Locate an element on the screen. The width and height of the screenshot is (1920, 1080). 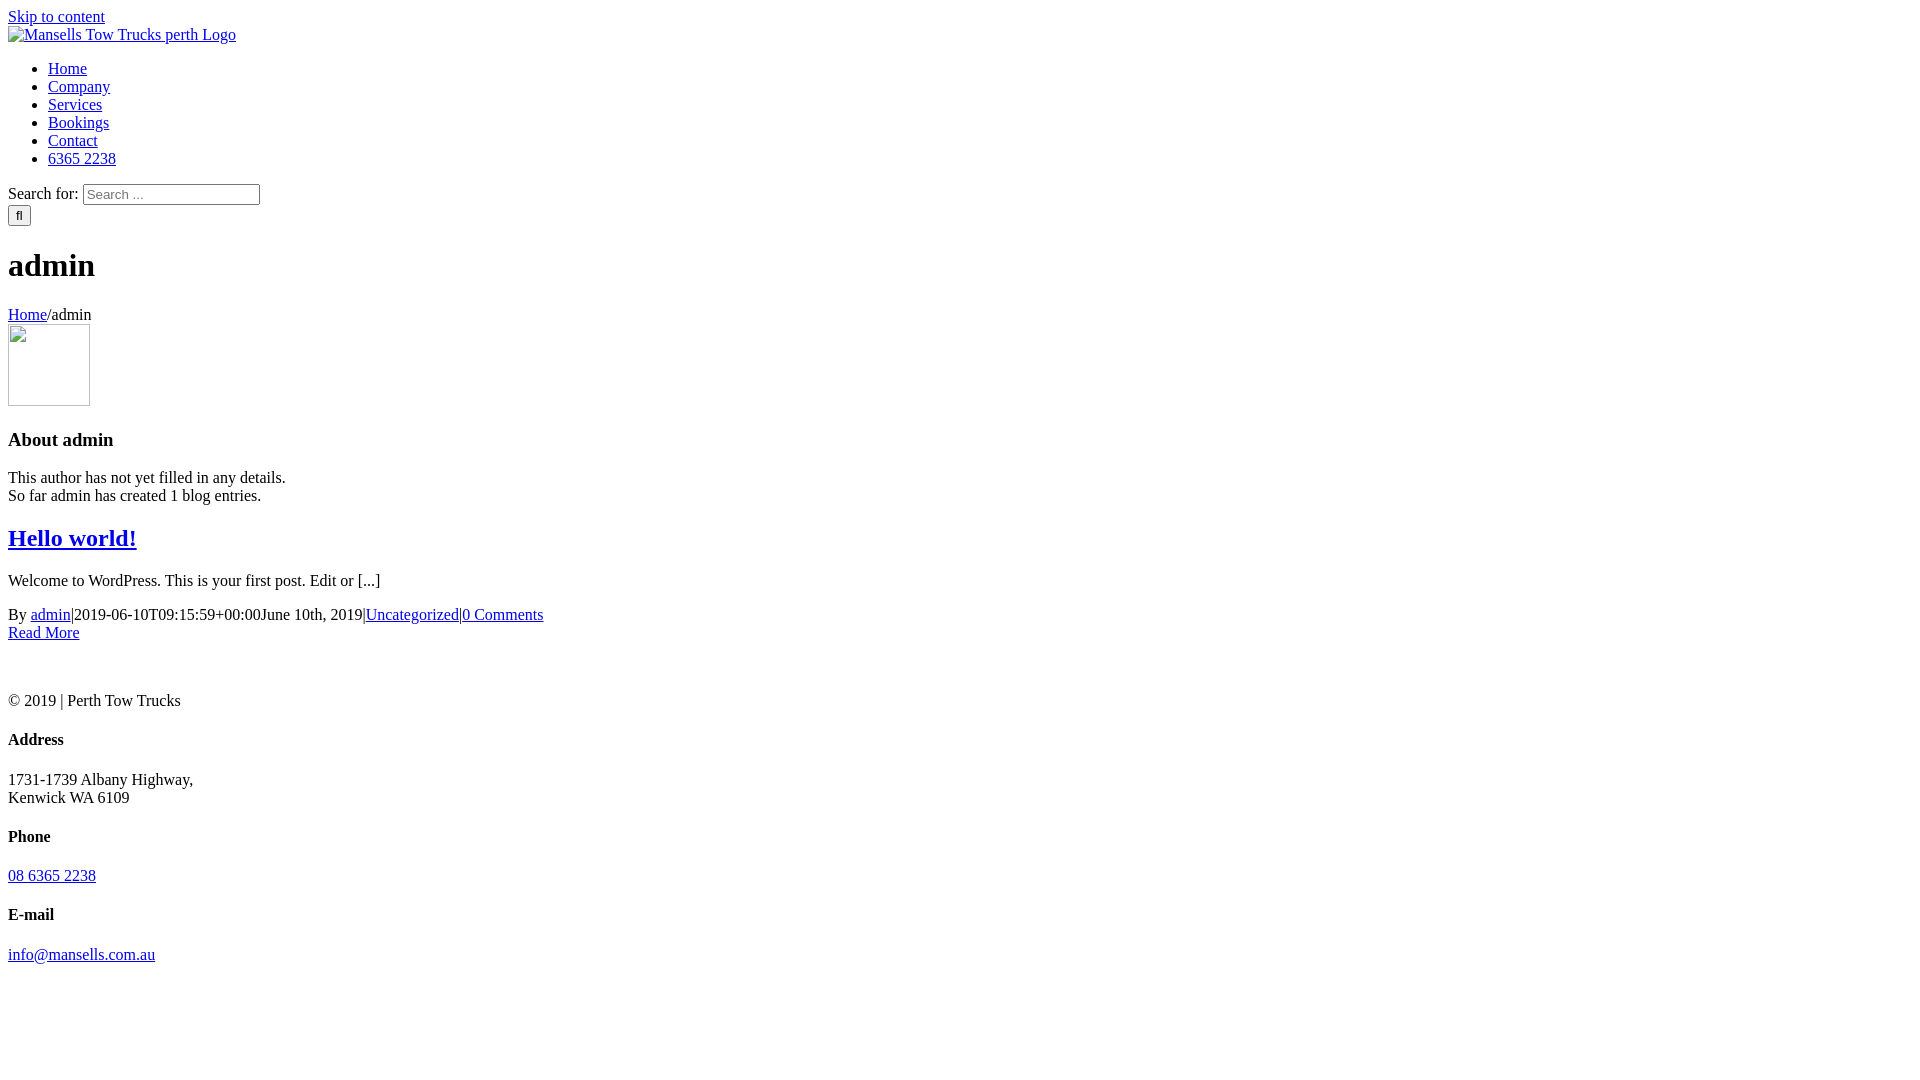
Contact is located at coordinates (73, 140).